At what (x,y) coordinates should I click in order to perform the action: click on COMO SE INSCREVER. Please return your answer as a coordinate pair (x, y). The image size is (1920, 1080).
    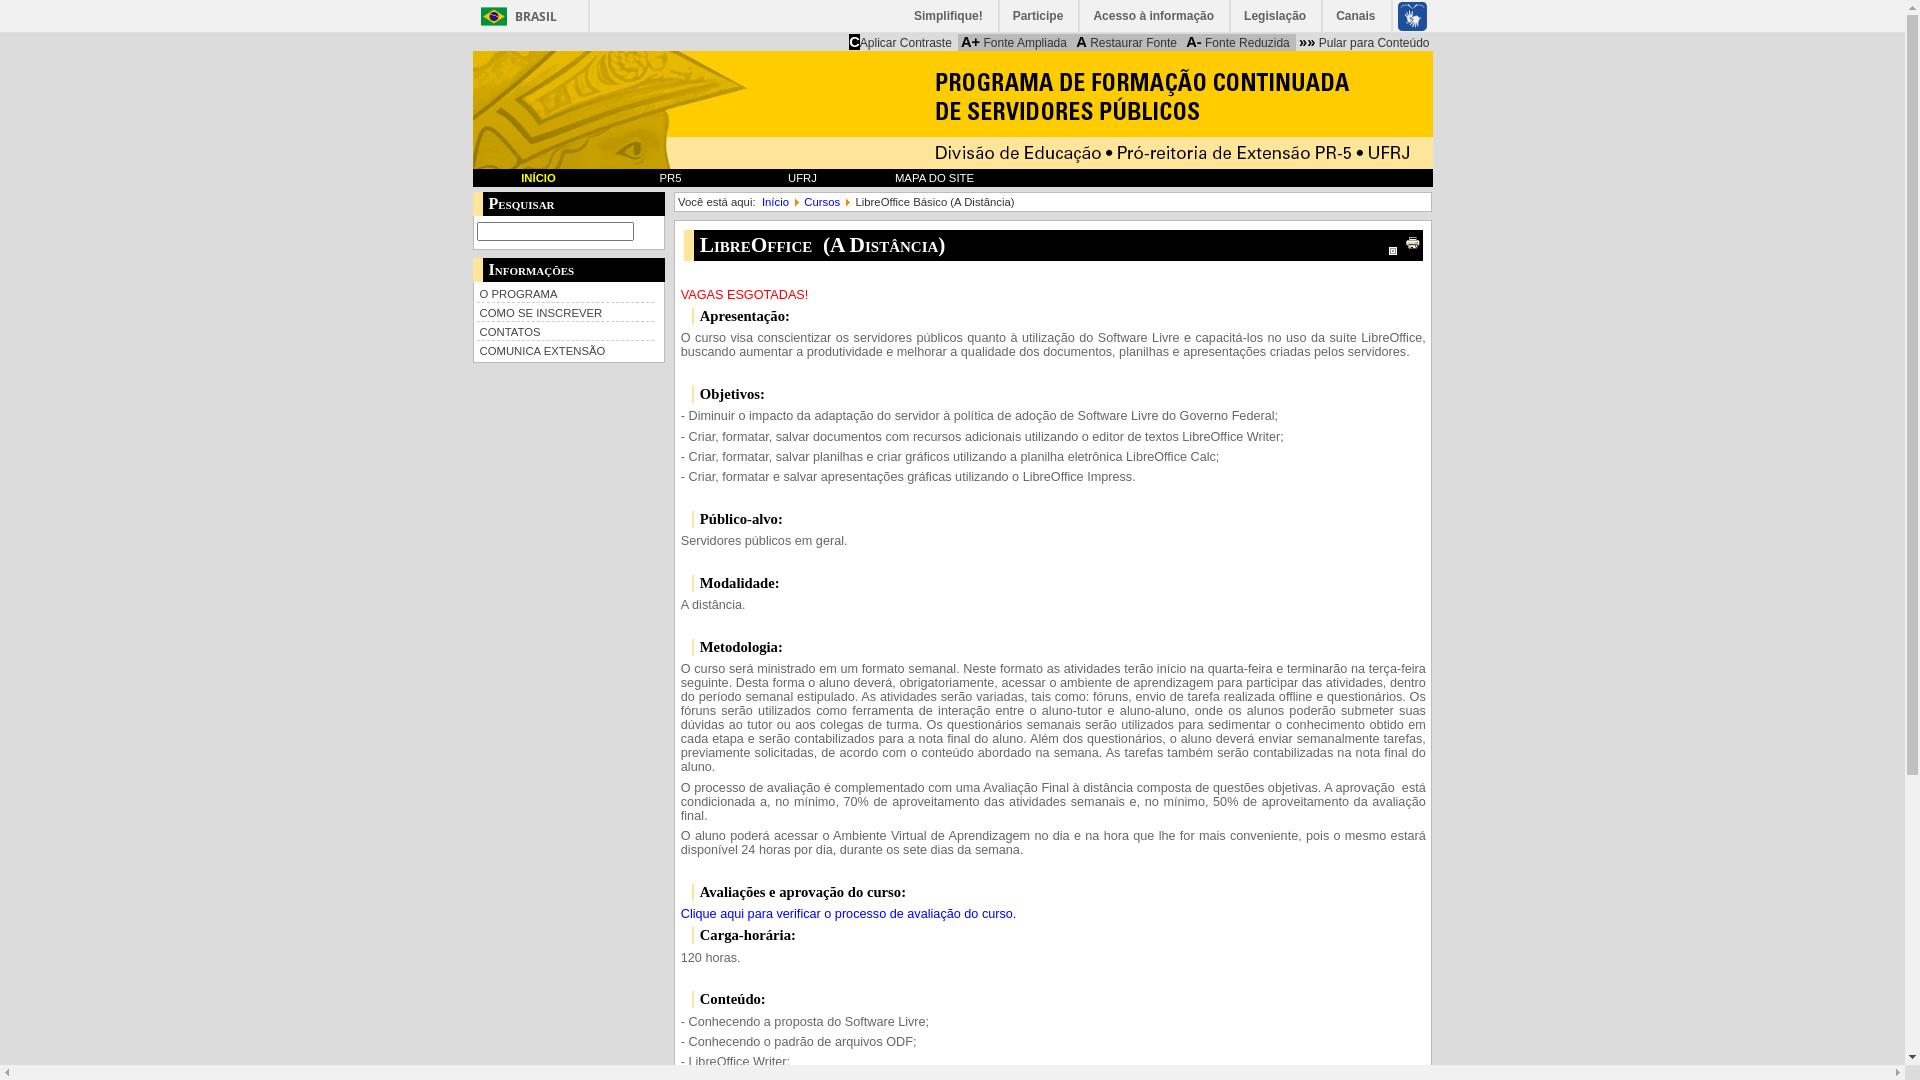
    Looking at the image, I should click on (565, 312).